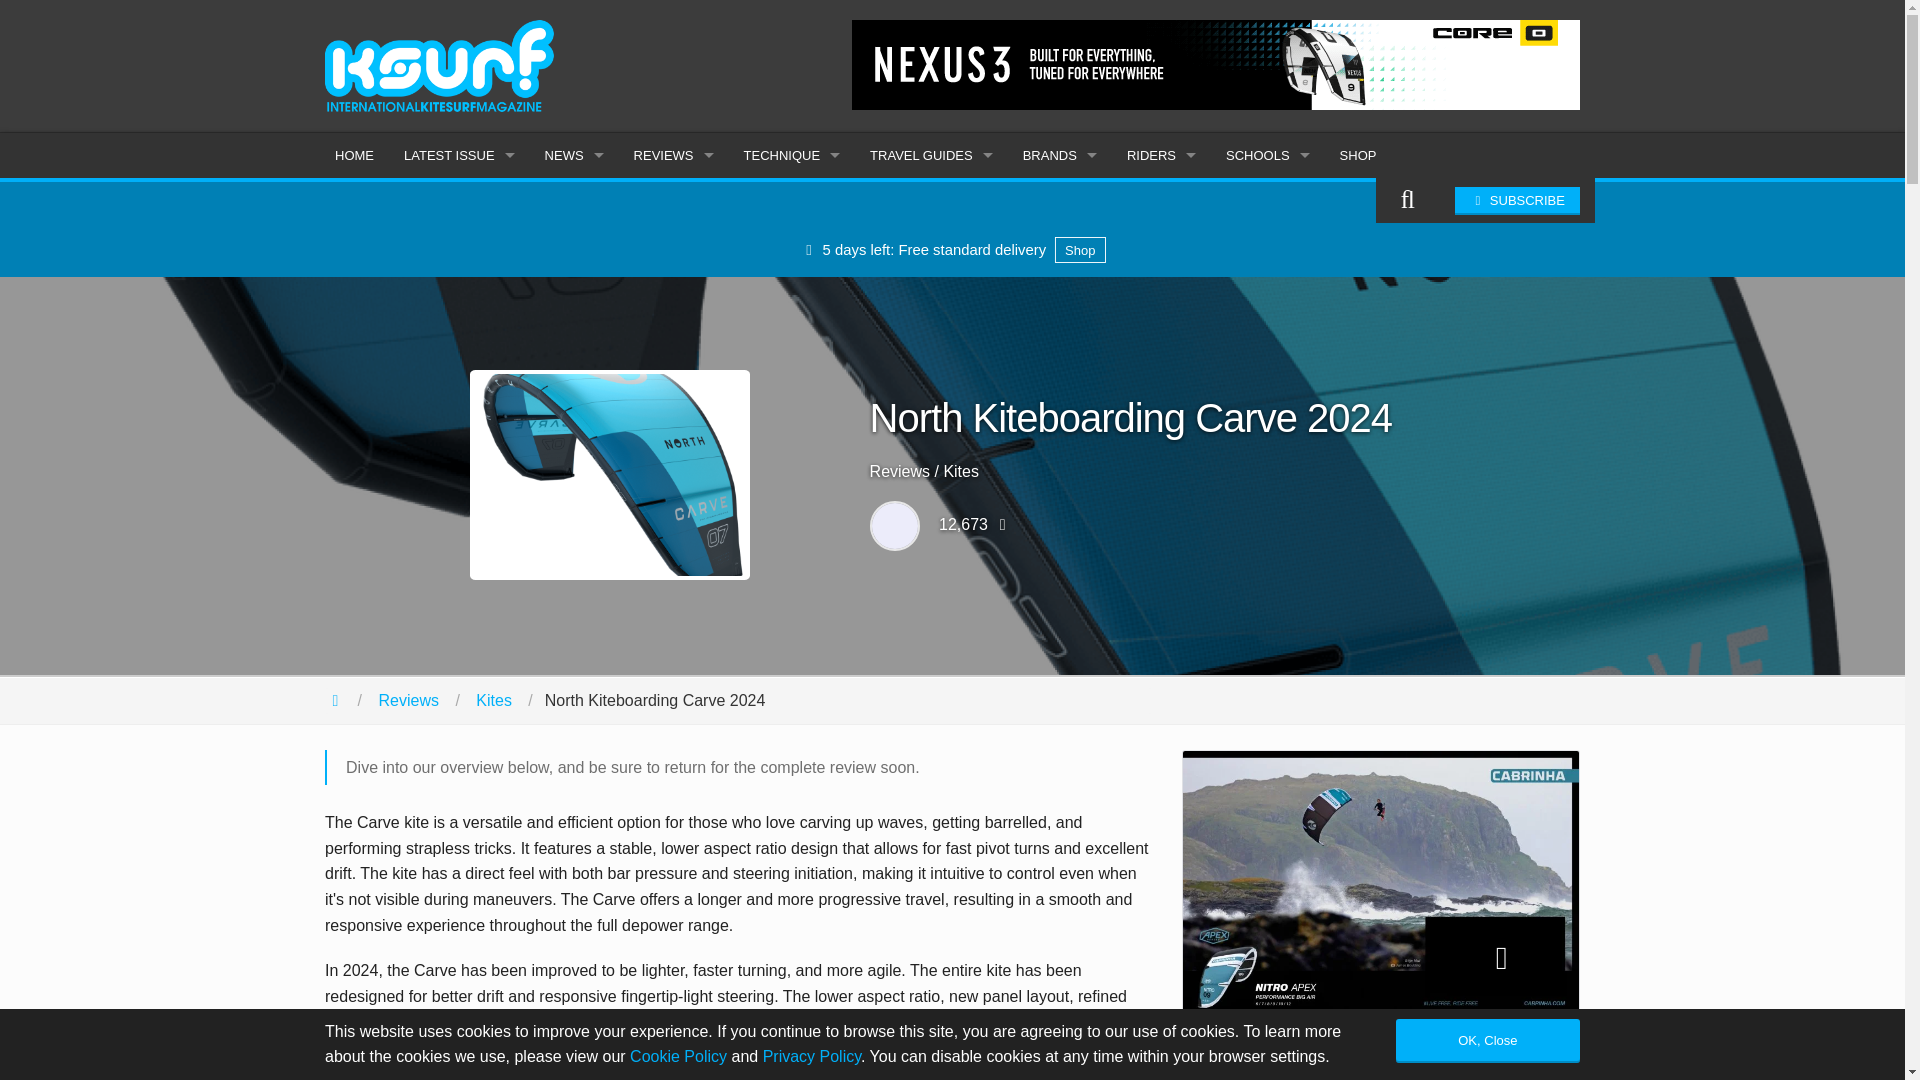 The width and height of the screenshot is (1920, 1080). Describe the element at coordinates (574, 384) in the screenshot. I see `AWARDS` at that location.